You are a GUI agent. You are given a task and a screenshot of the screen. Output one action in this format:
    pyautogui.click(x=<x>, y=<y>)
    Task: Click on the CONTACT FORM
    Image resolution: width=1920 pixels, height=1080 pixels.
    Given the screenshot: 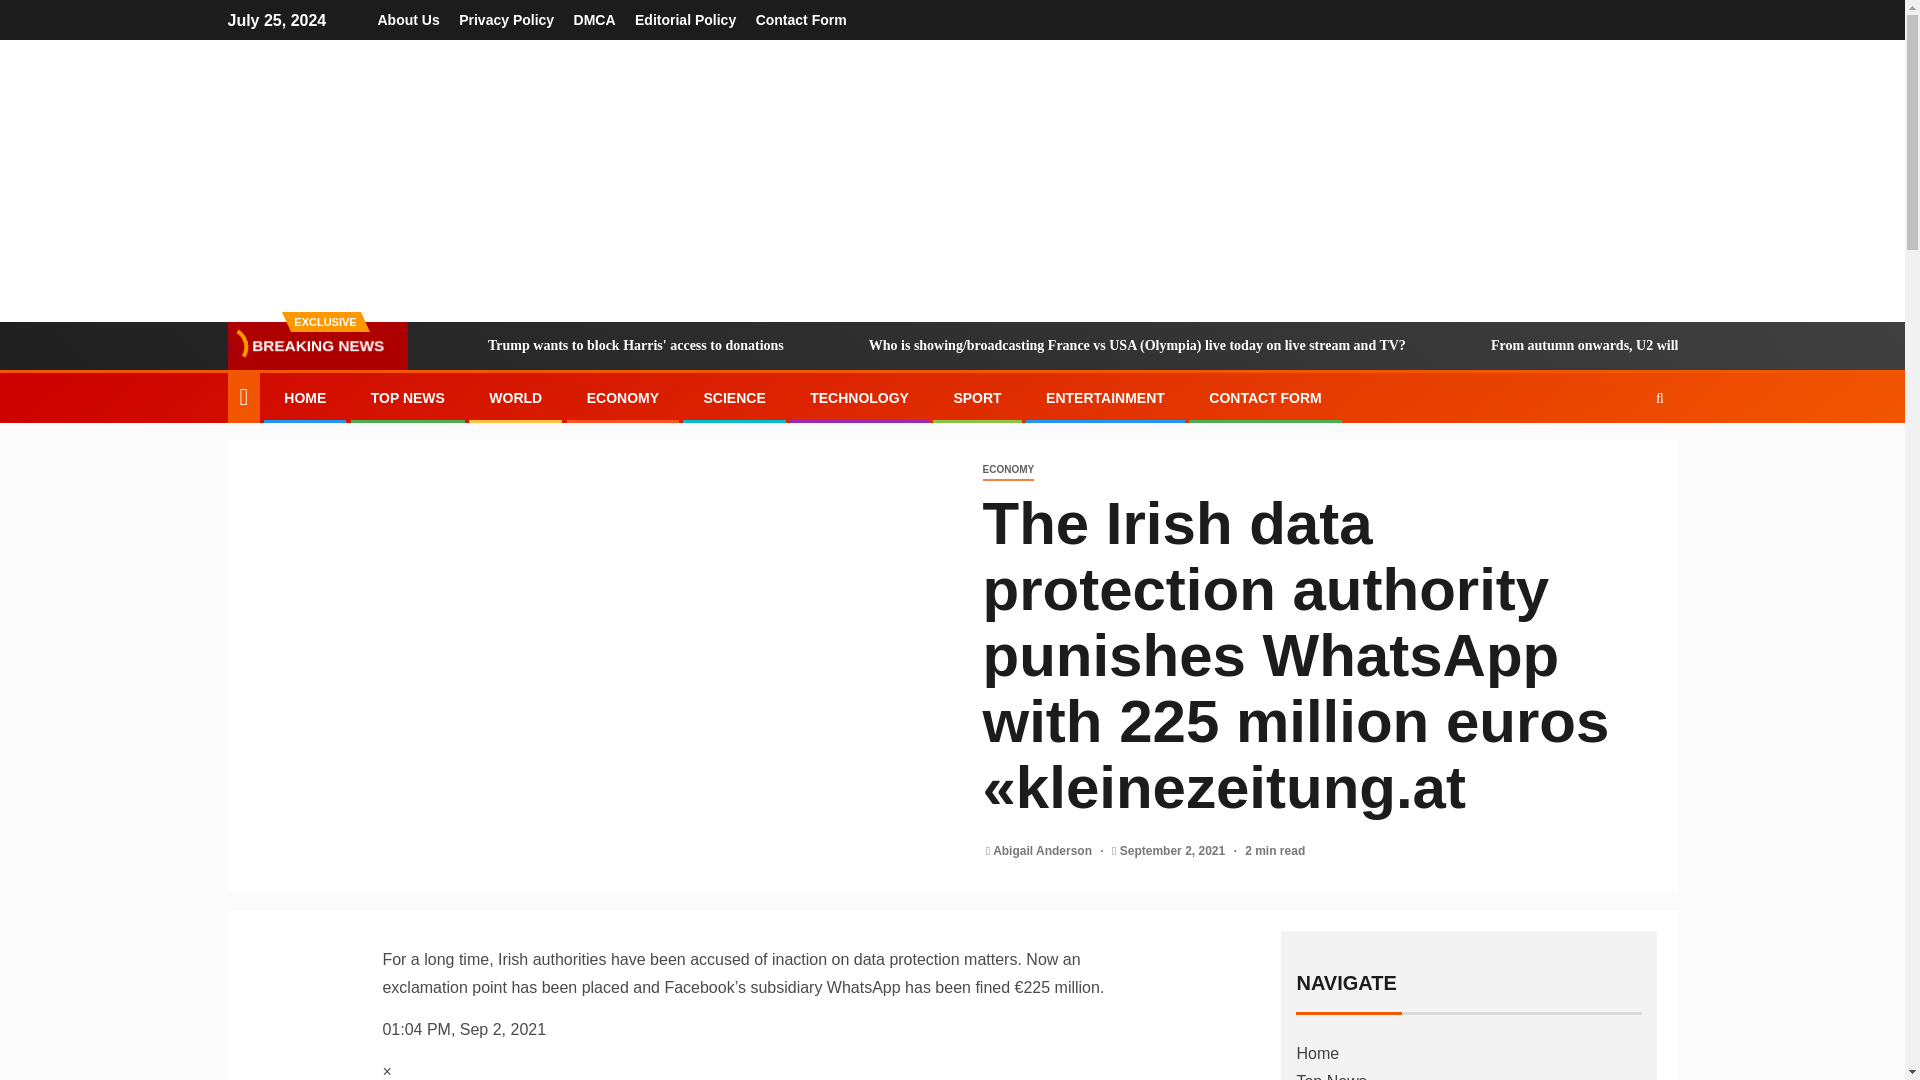 What is the action you would take?
    pyautogui.click(x=1266, y=398)
    